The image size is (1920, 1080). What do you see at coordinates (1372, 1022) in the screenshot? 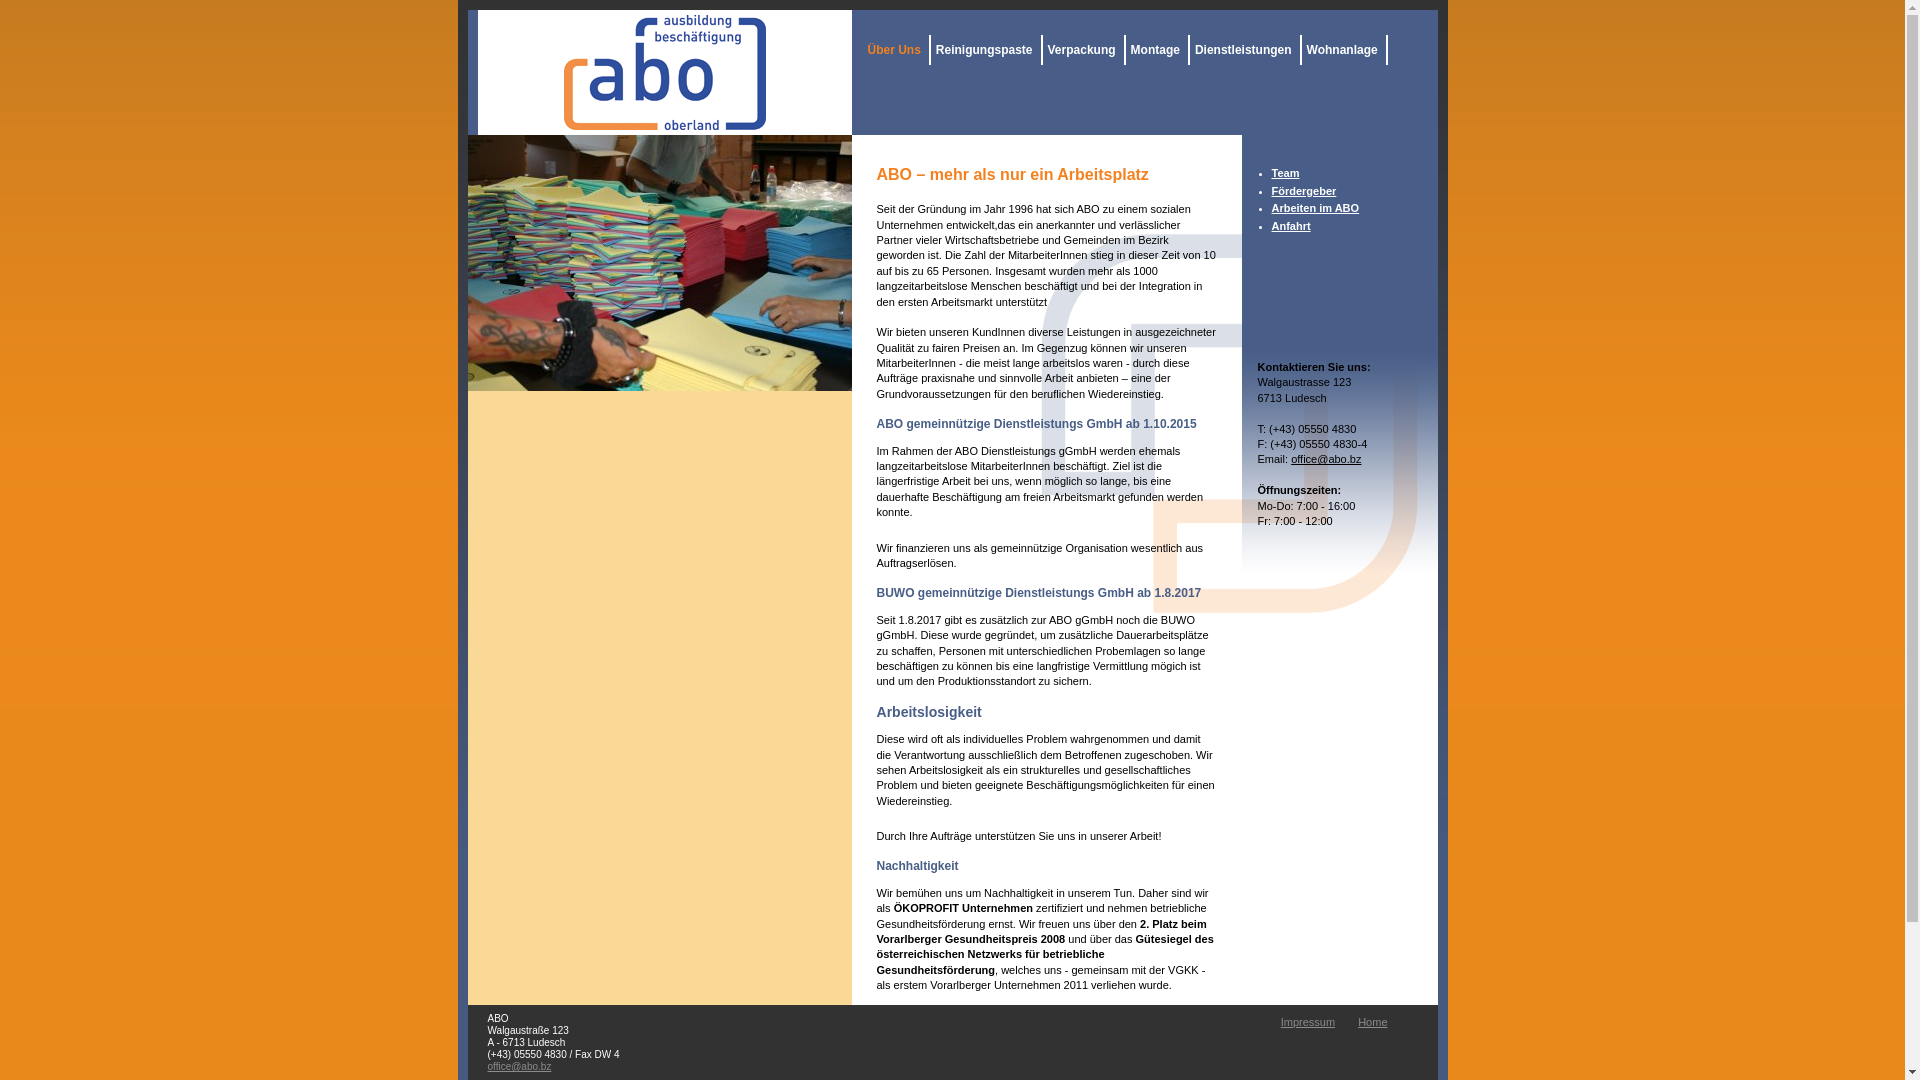
I see `Home` at bounding box center [1372, 1022].